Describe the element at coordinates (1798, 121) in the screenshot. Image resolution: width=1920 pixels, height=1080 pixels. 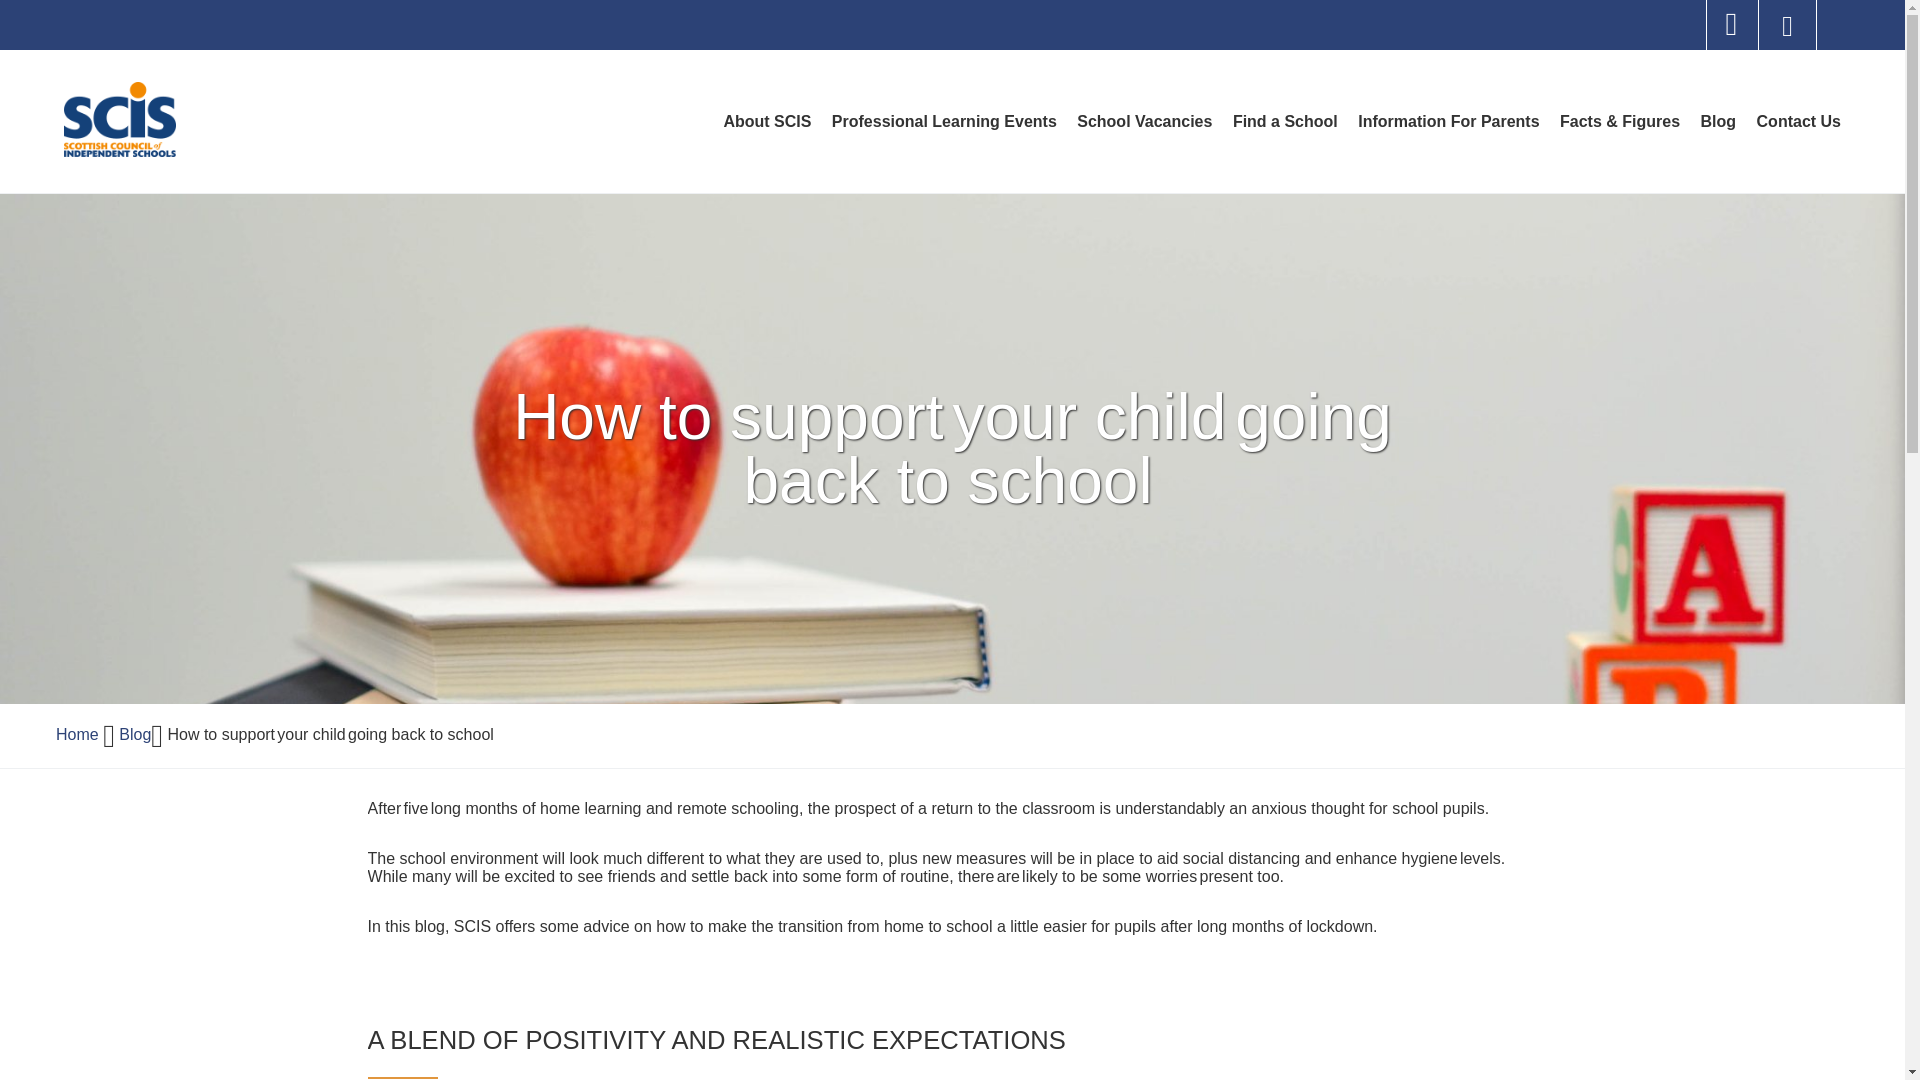
I see `Blog` at that location.